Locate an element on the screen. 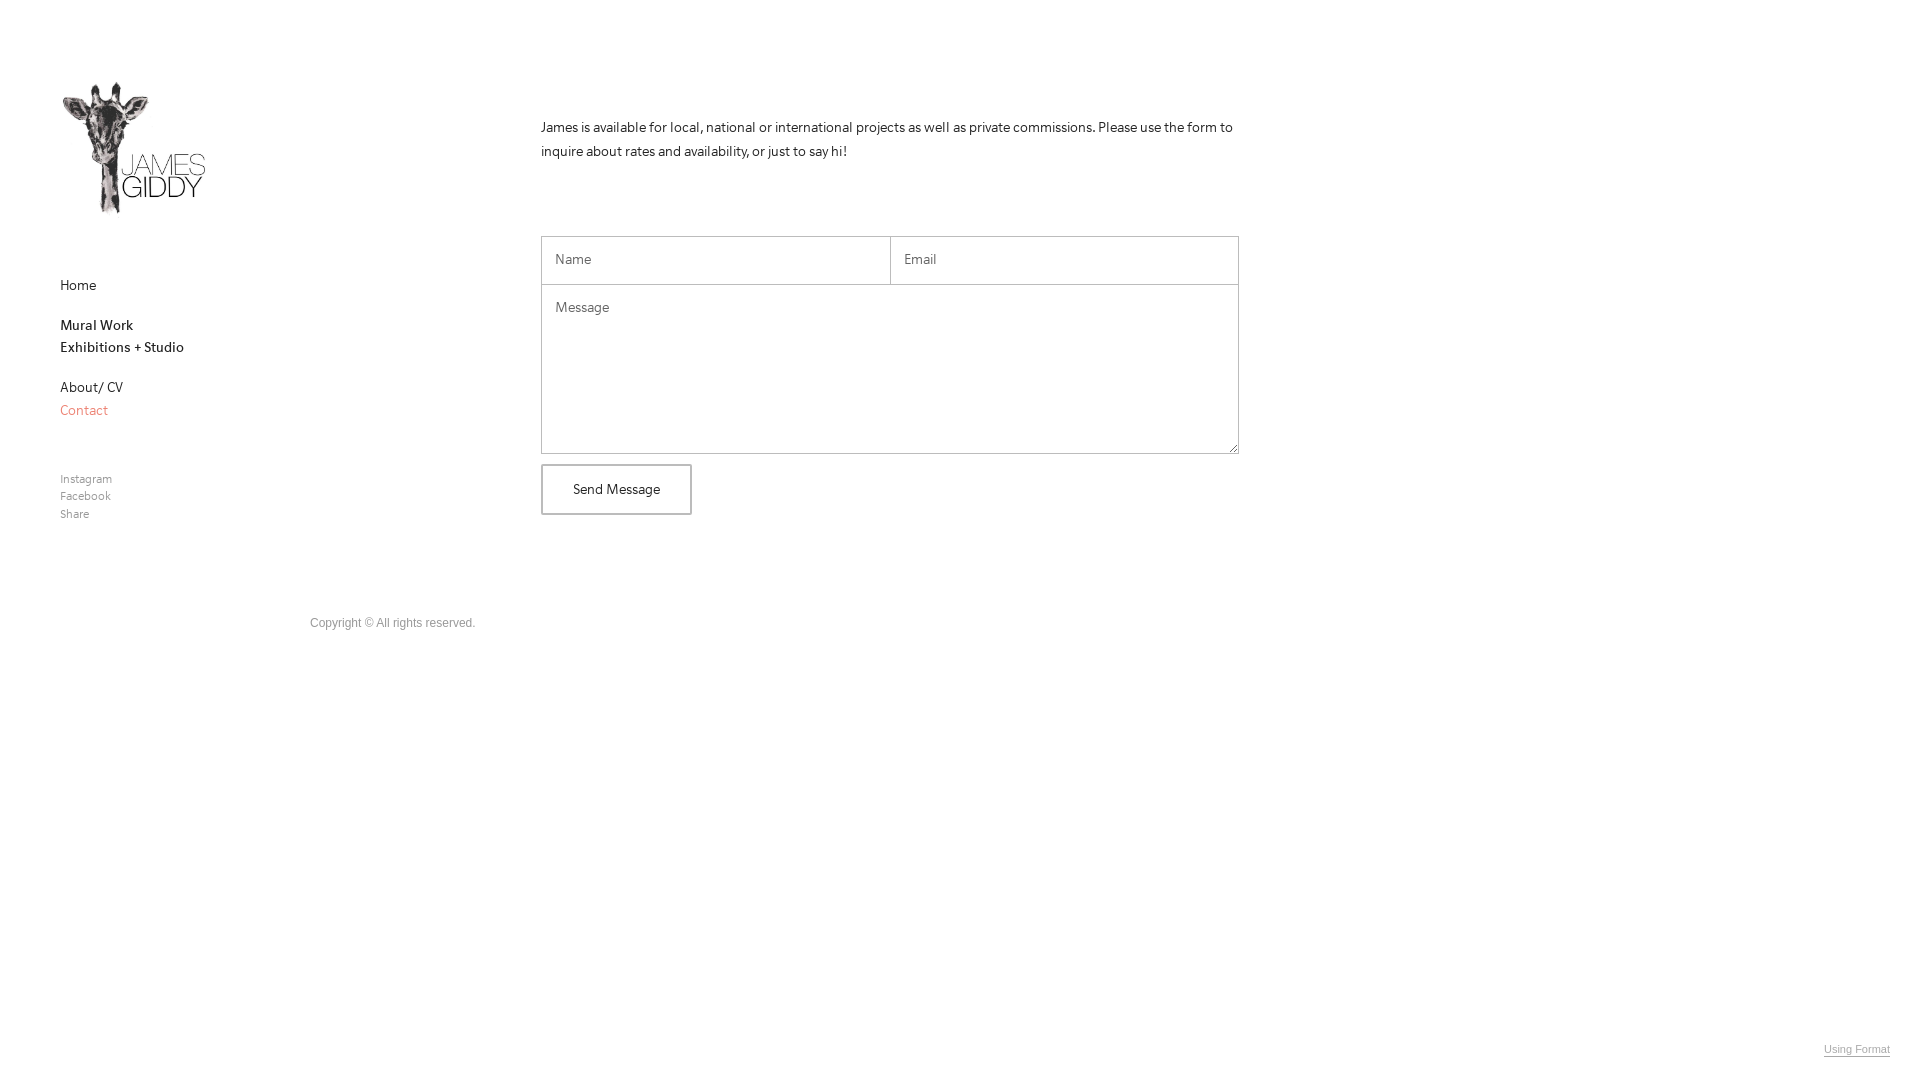 This screenshot has height=1080, width=1920. Home is located at coordinates (78, 286).